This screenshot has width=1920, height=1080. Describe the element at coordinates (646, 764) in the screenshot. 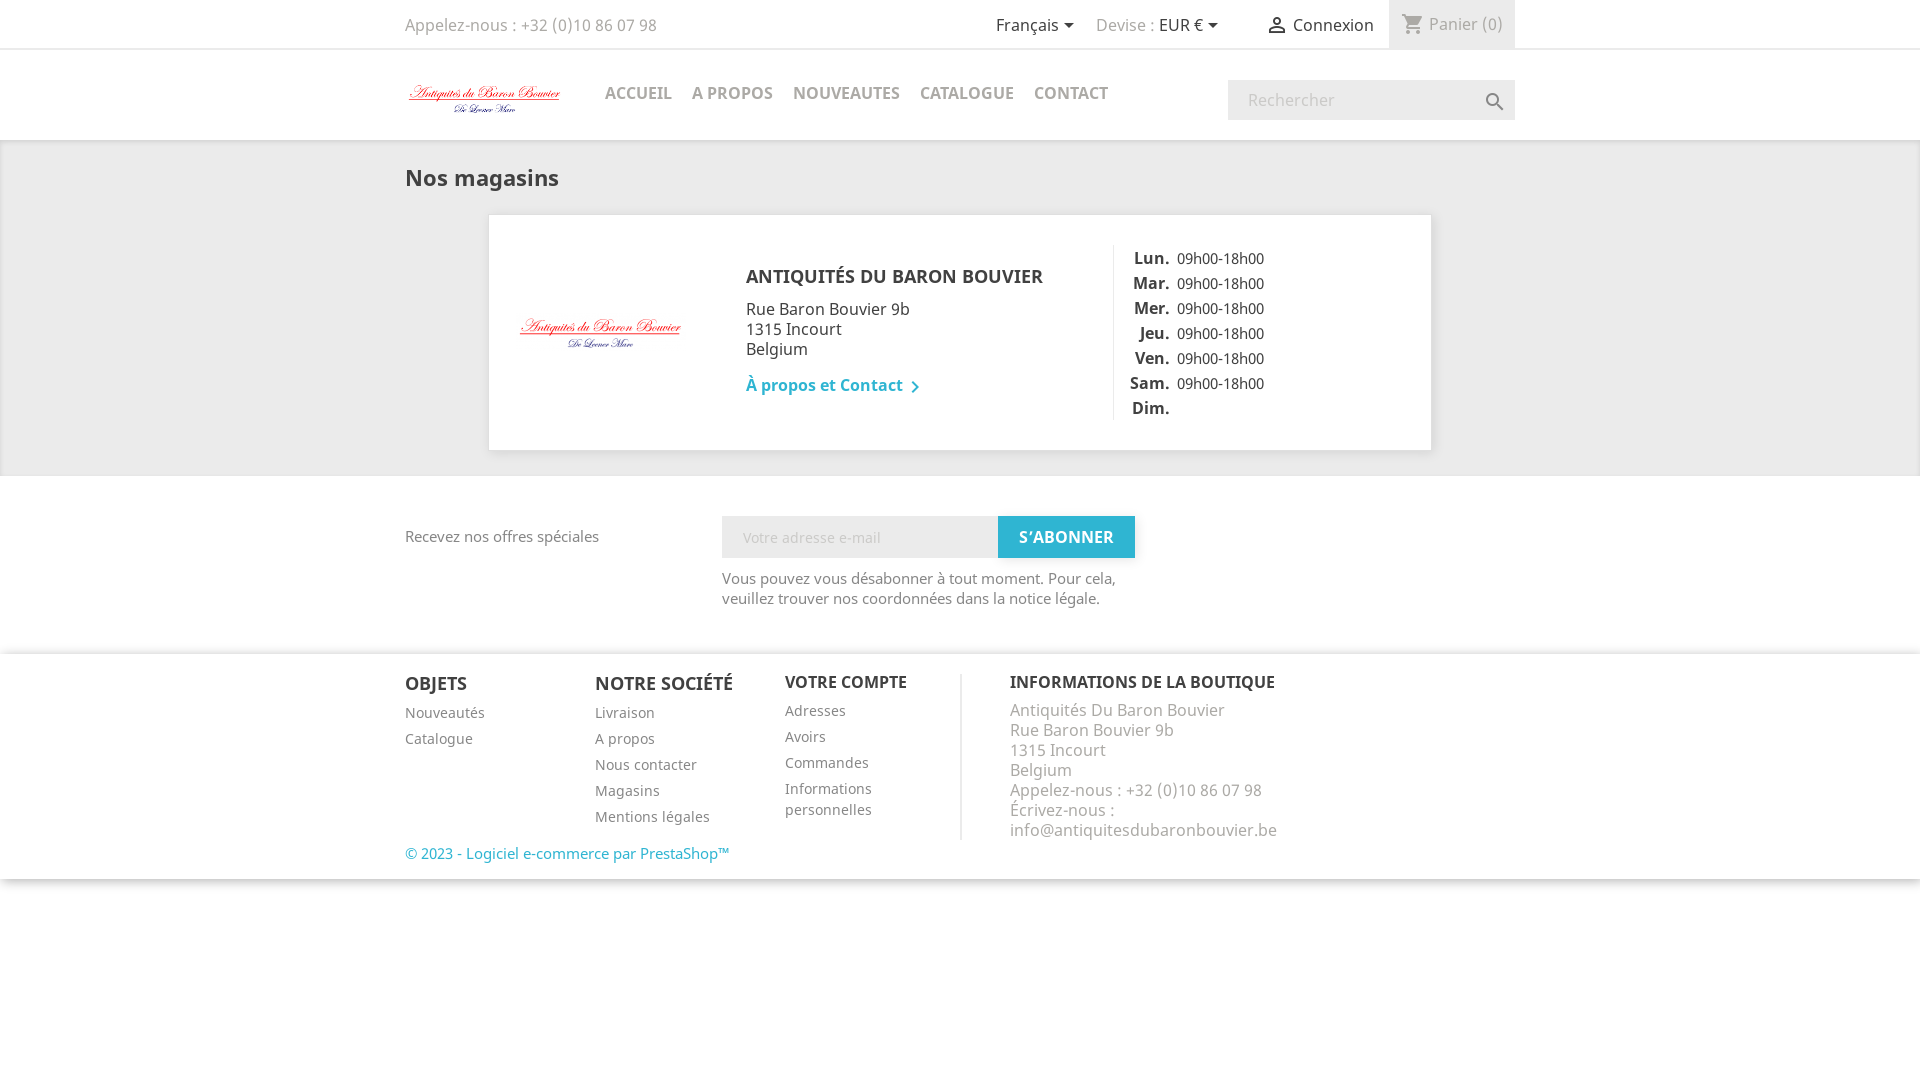

I see `Nous contacter` at that location.